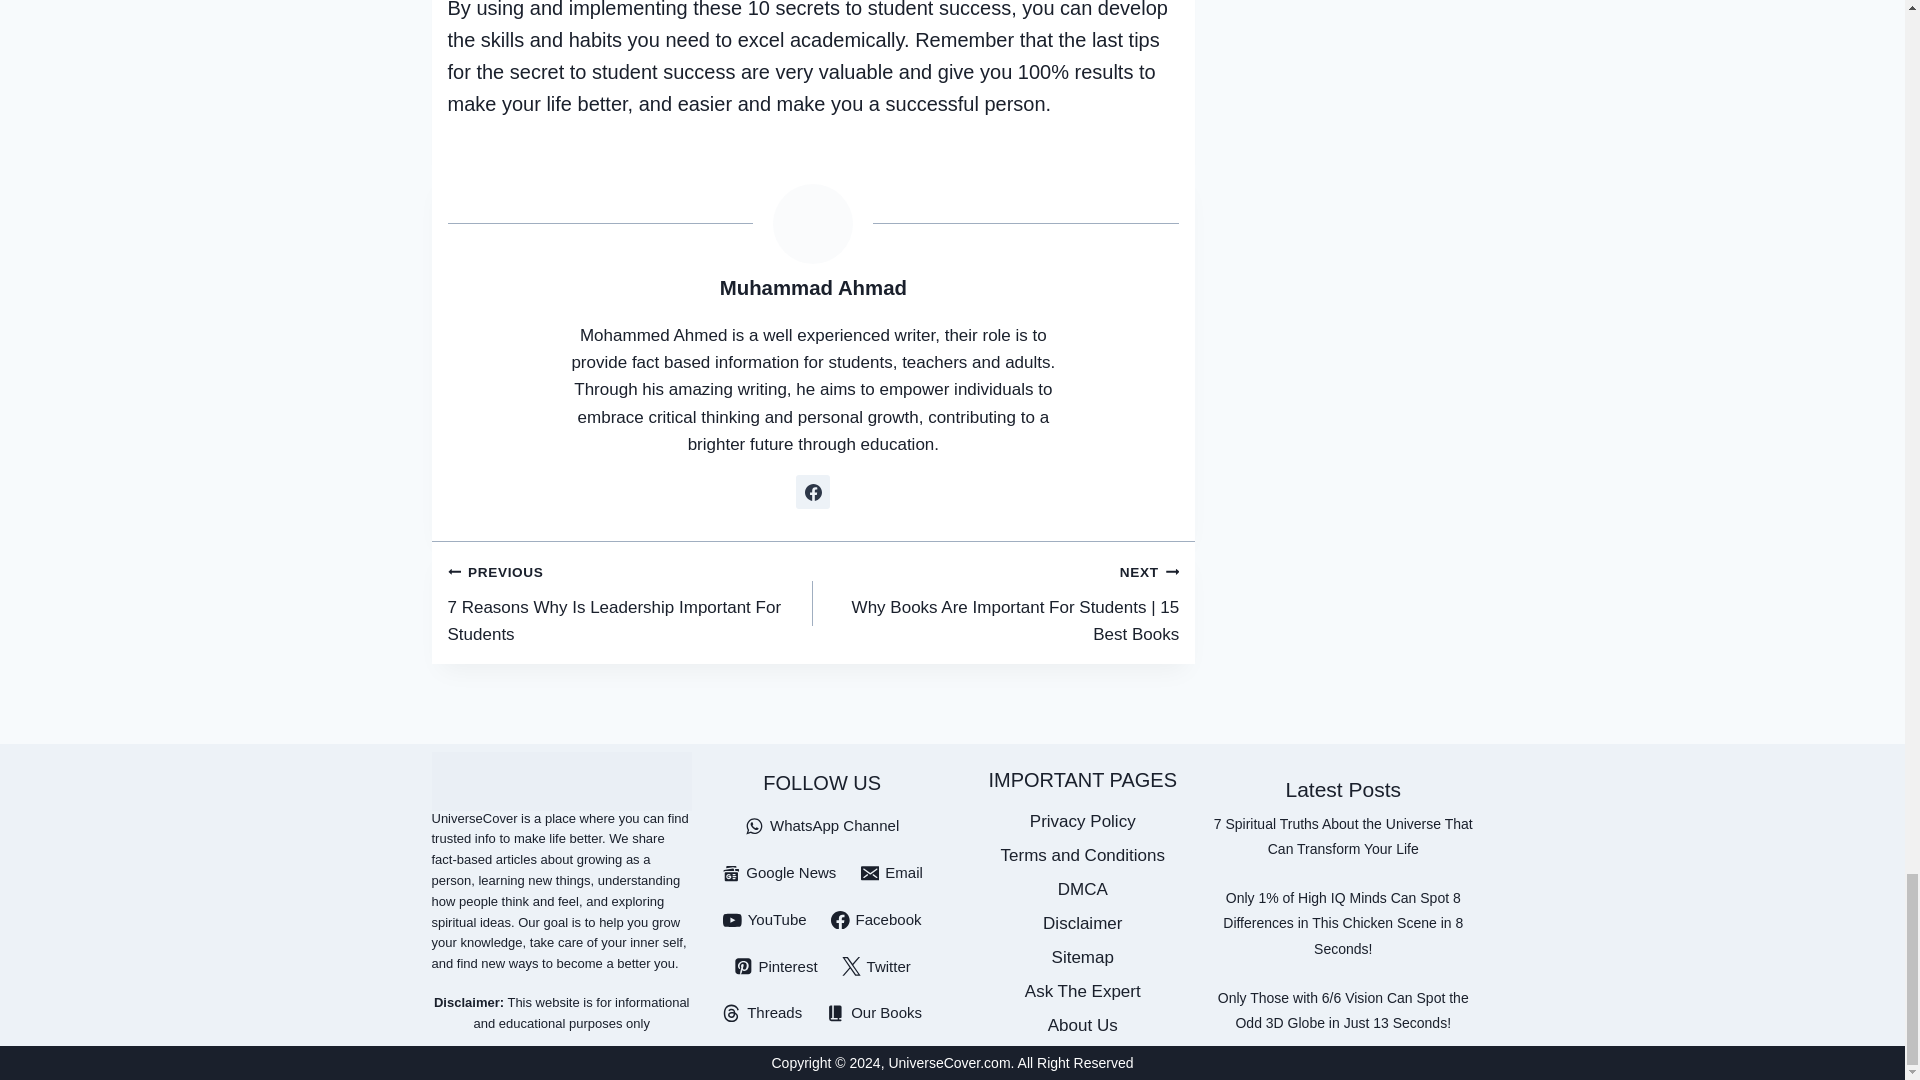  Describe the element at coordinates (813, 288) in the screenshot. I see `Posts by Muhammad Ahmad` at that location.